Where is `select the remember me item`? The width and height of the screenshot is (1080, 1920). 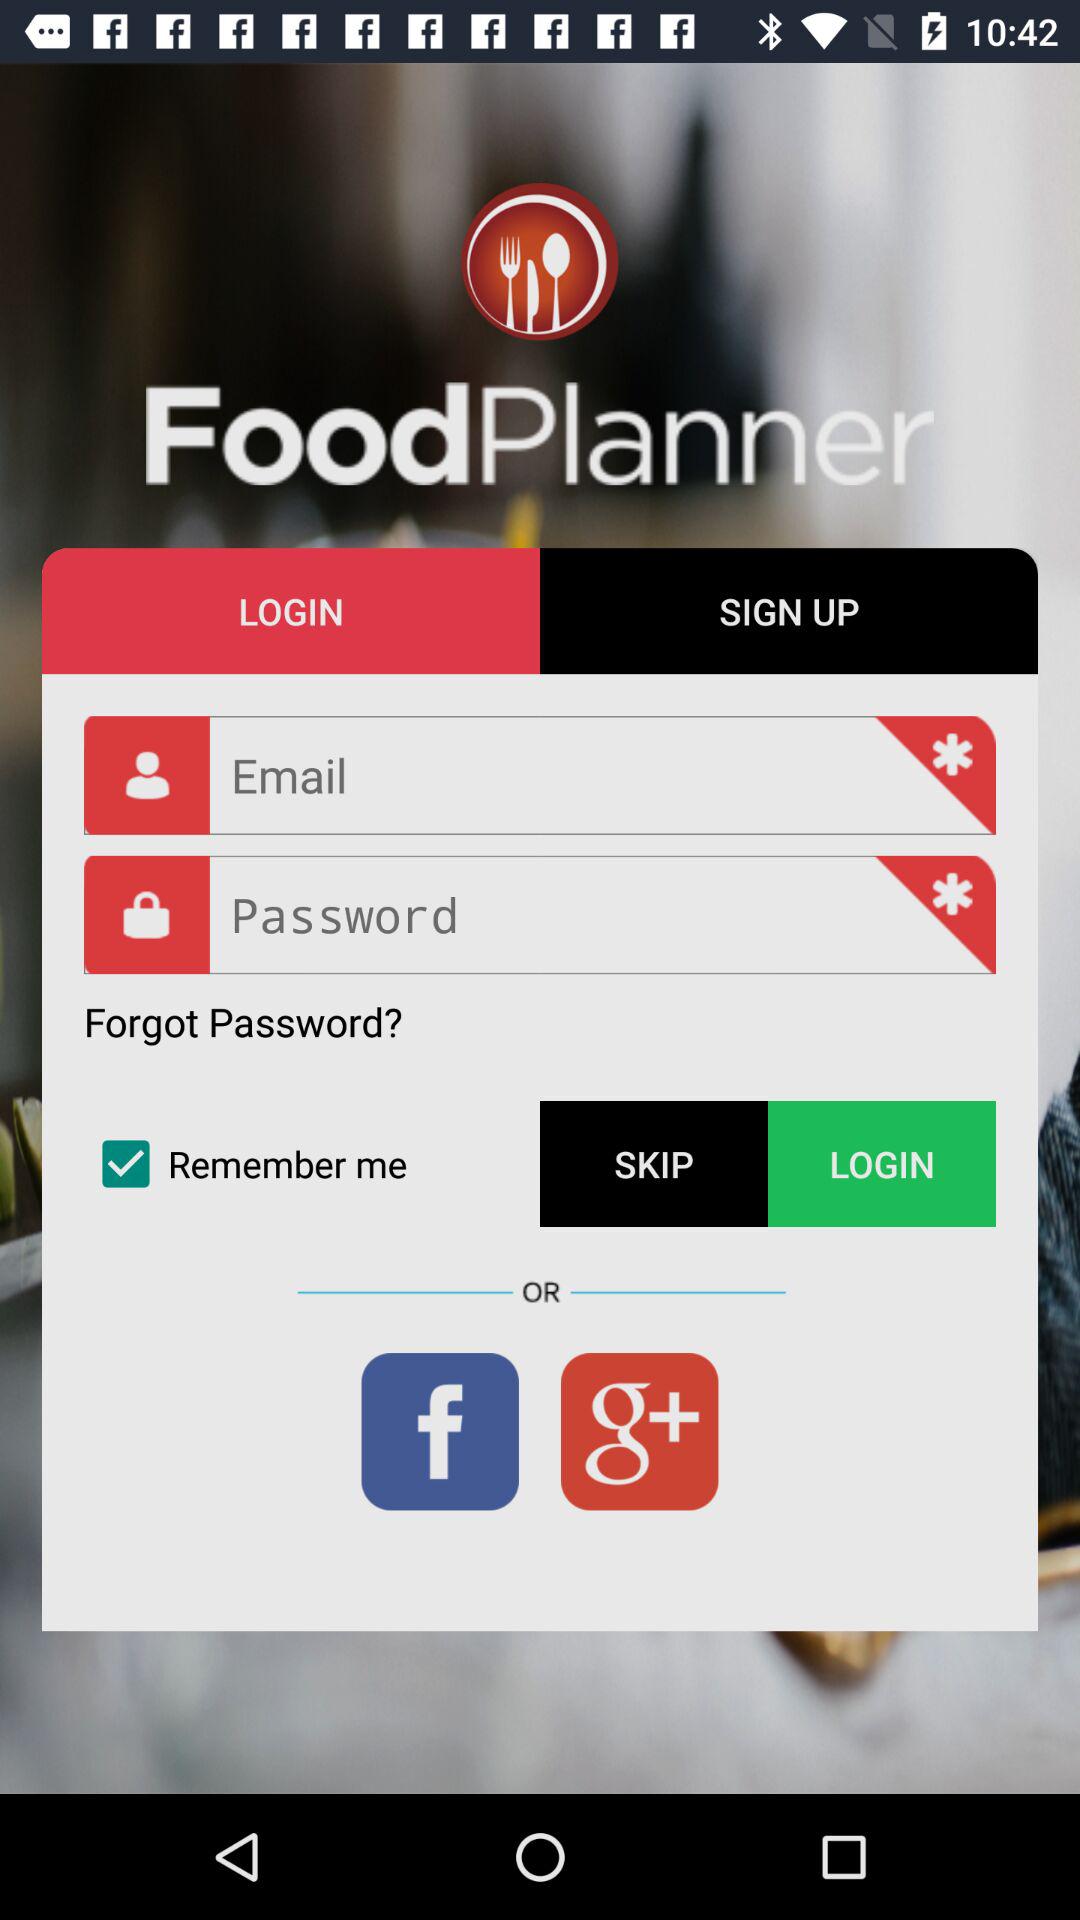
select the remember me item is located at coordinates (312, 1164).